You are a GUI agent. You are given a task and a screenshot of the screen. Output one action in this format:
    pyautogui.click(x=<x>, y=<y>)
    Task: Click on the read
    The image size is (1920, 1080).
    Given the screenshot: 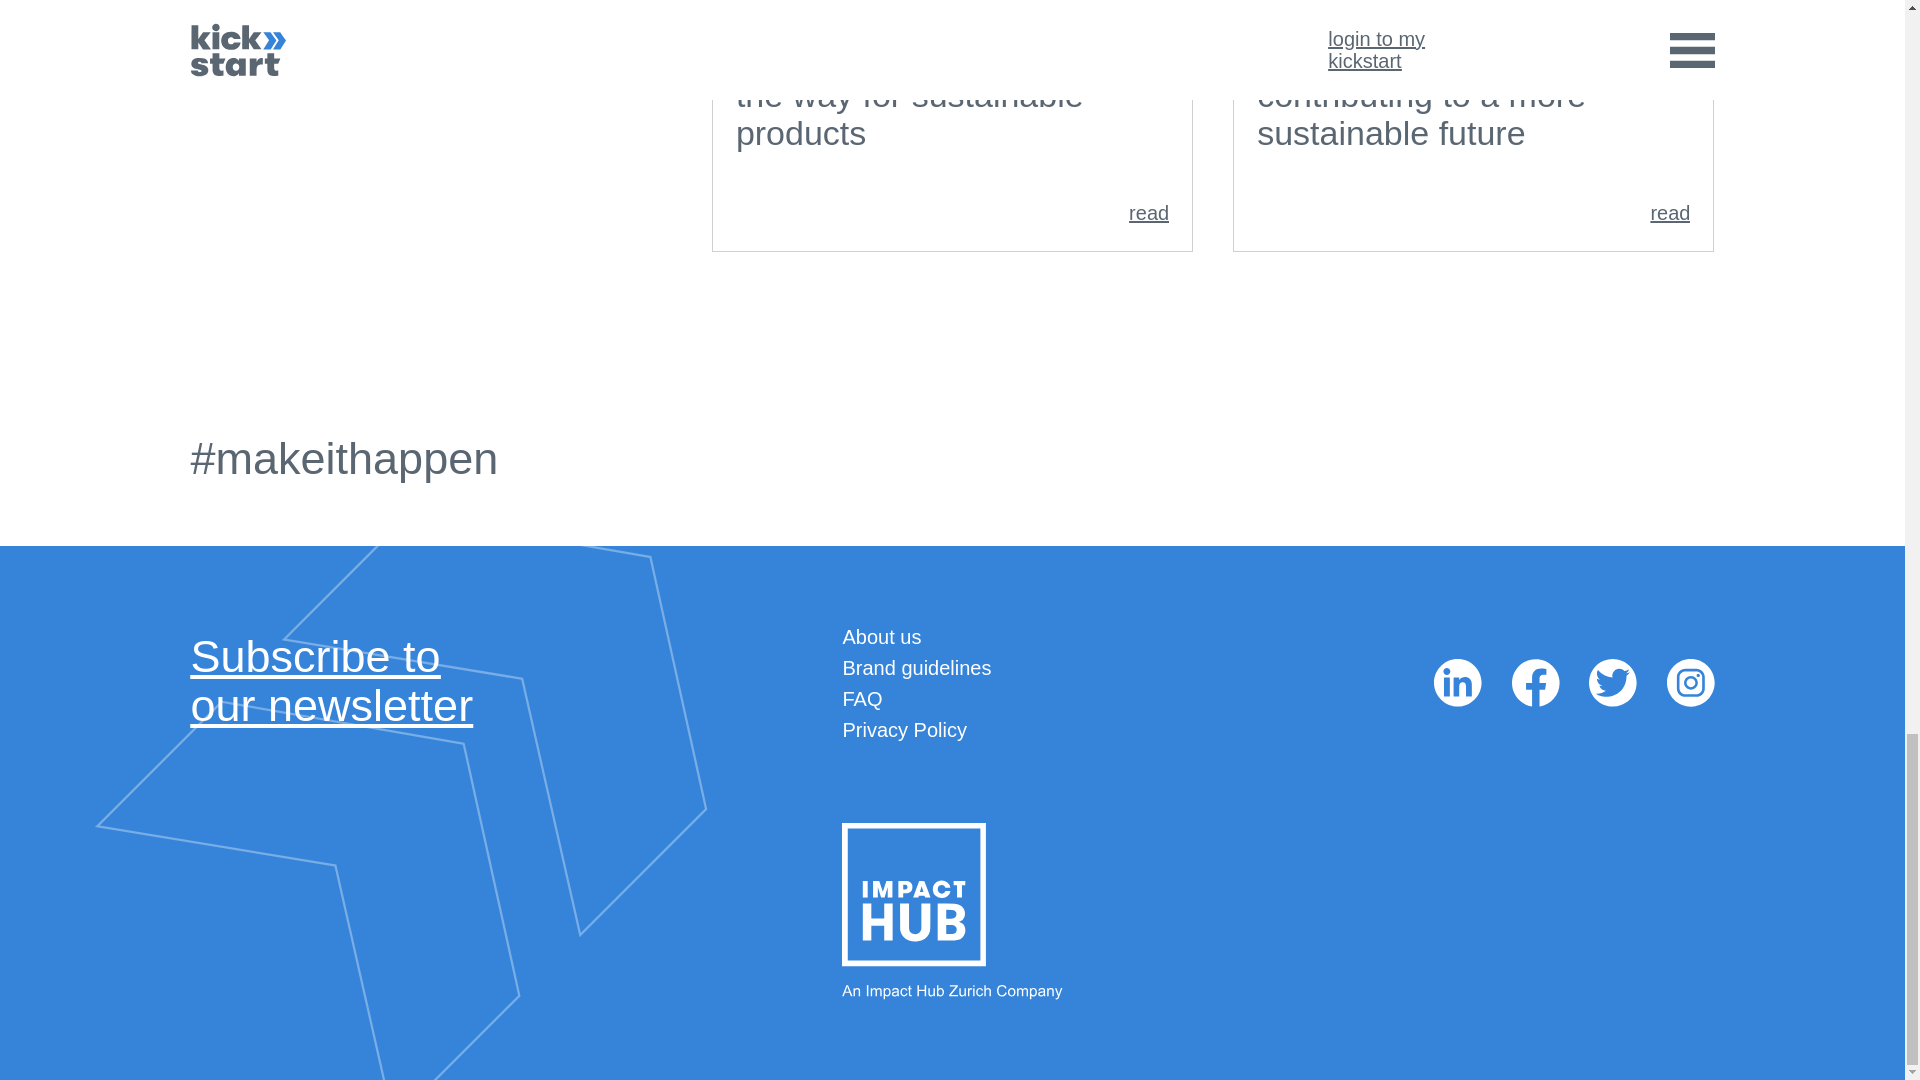 What is the action you would take?
    pyautogui.click(x=1473, y=212)
    